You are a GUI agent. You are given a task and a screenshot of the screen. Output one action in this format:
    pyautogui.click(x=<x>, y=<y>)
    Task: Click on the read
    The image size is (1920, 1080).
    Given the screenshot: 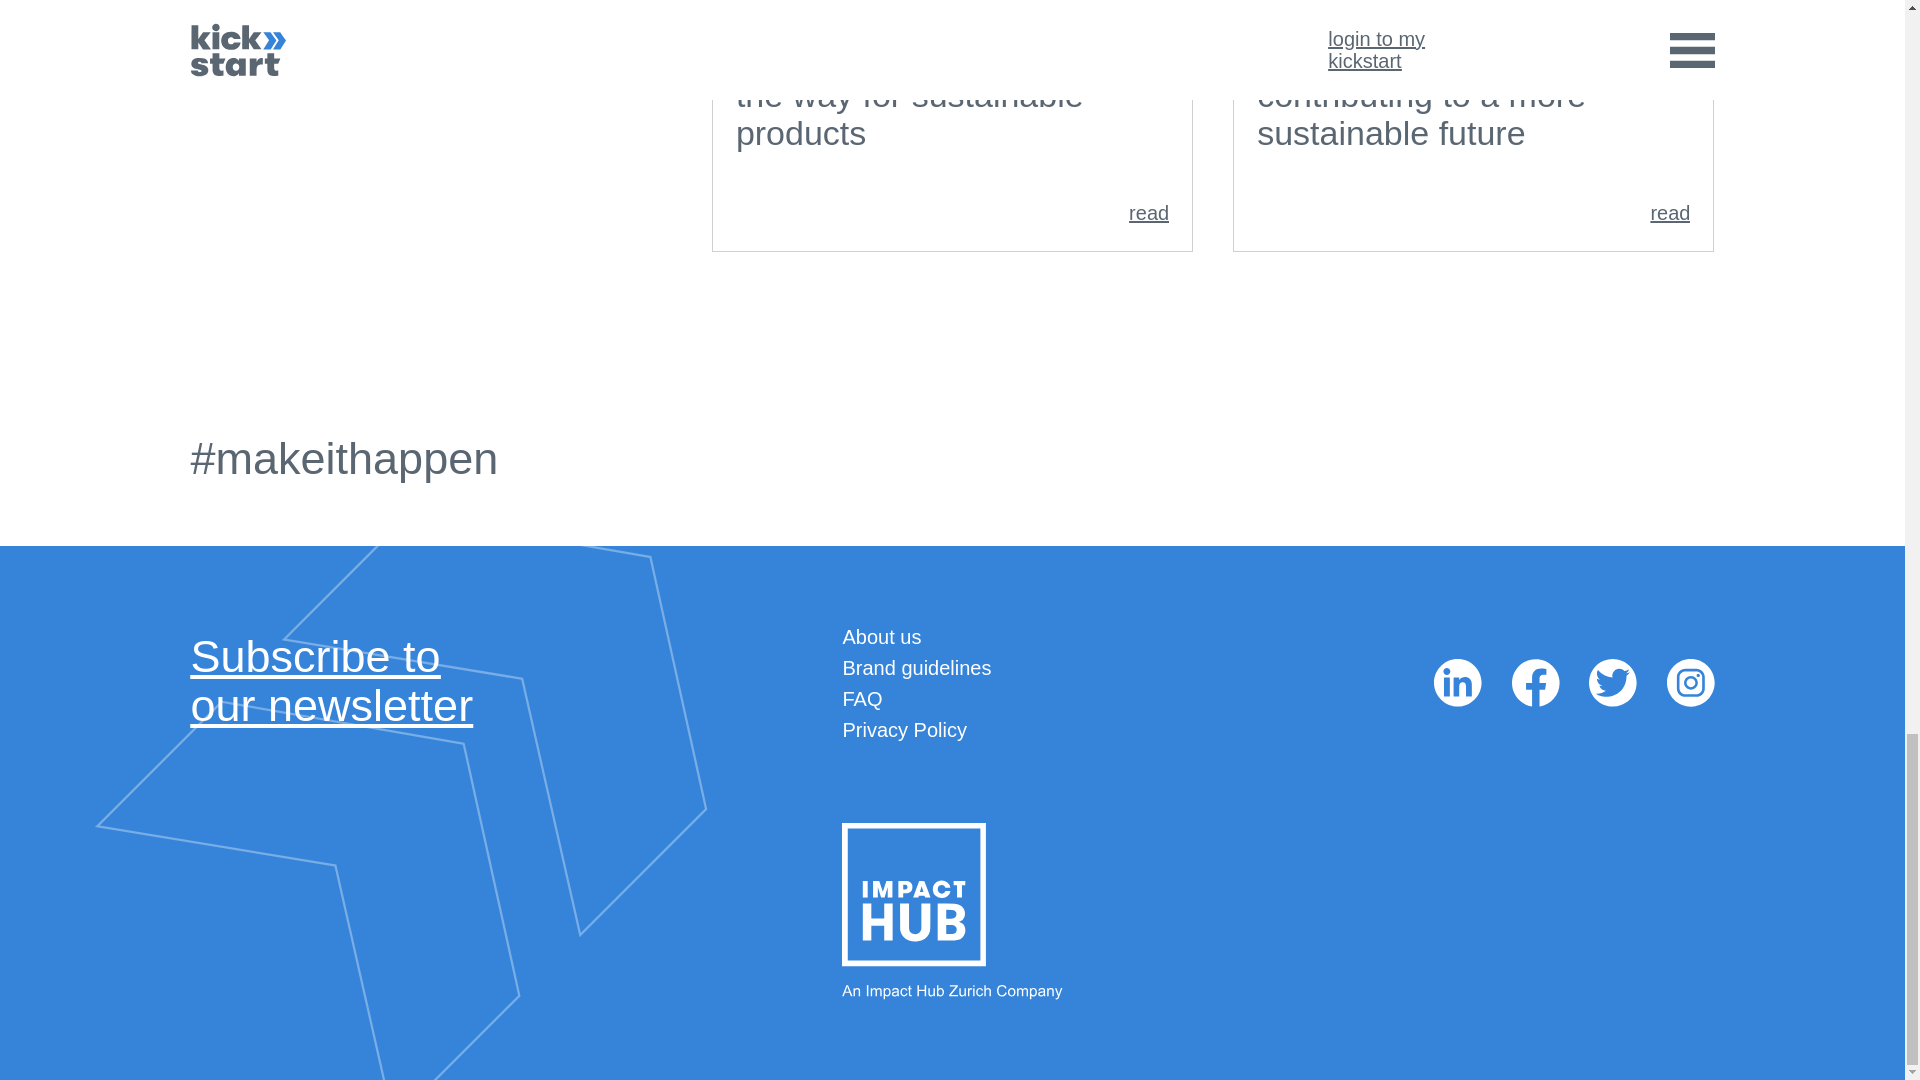 What is the action you would take?
    pyautogui.click(x=1473, y=212)
    